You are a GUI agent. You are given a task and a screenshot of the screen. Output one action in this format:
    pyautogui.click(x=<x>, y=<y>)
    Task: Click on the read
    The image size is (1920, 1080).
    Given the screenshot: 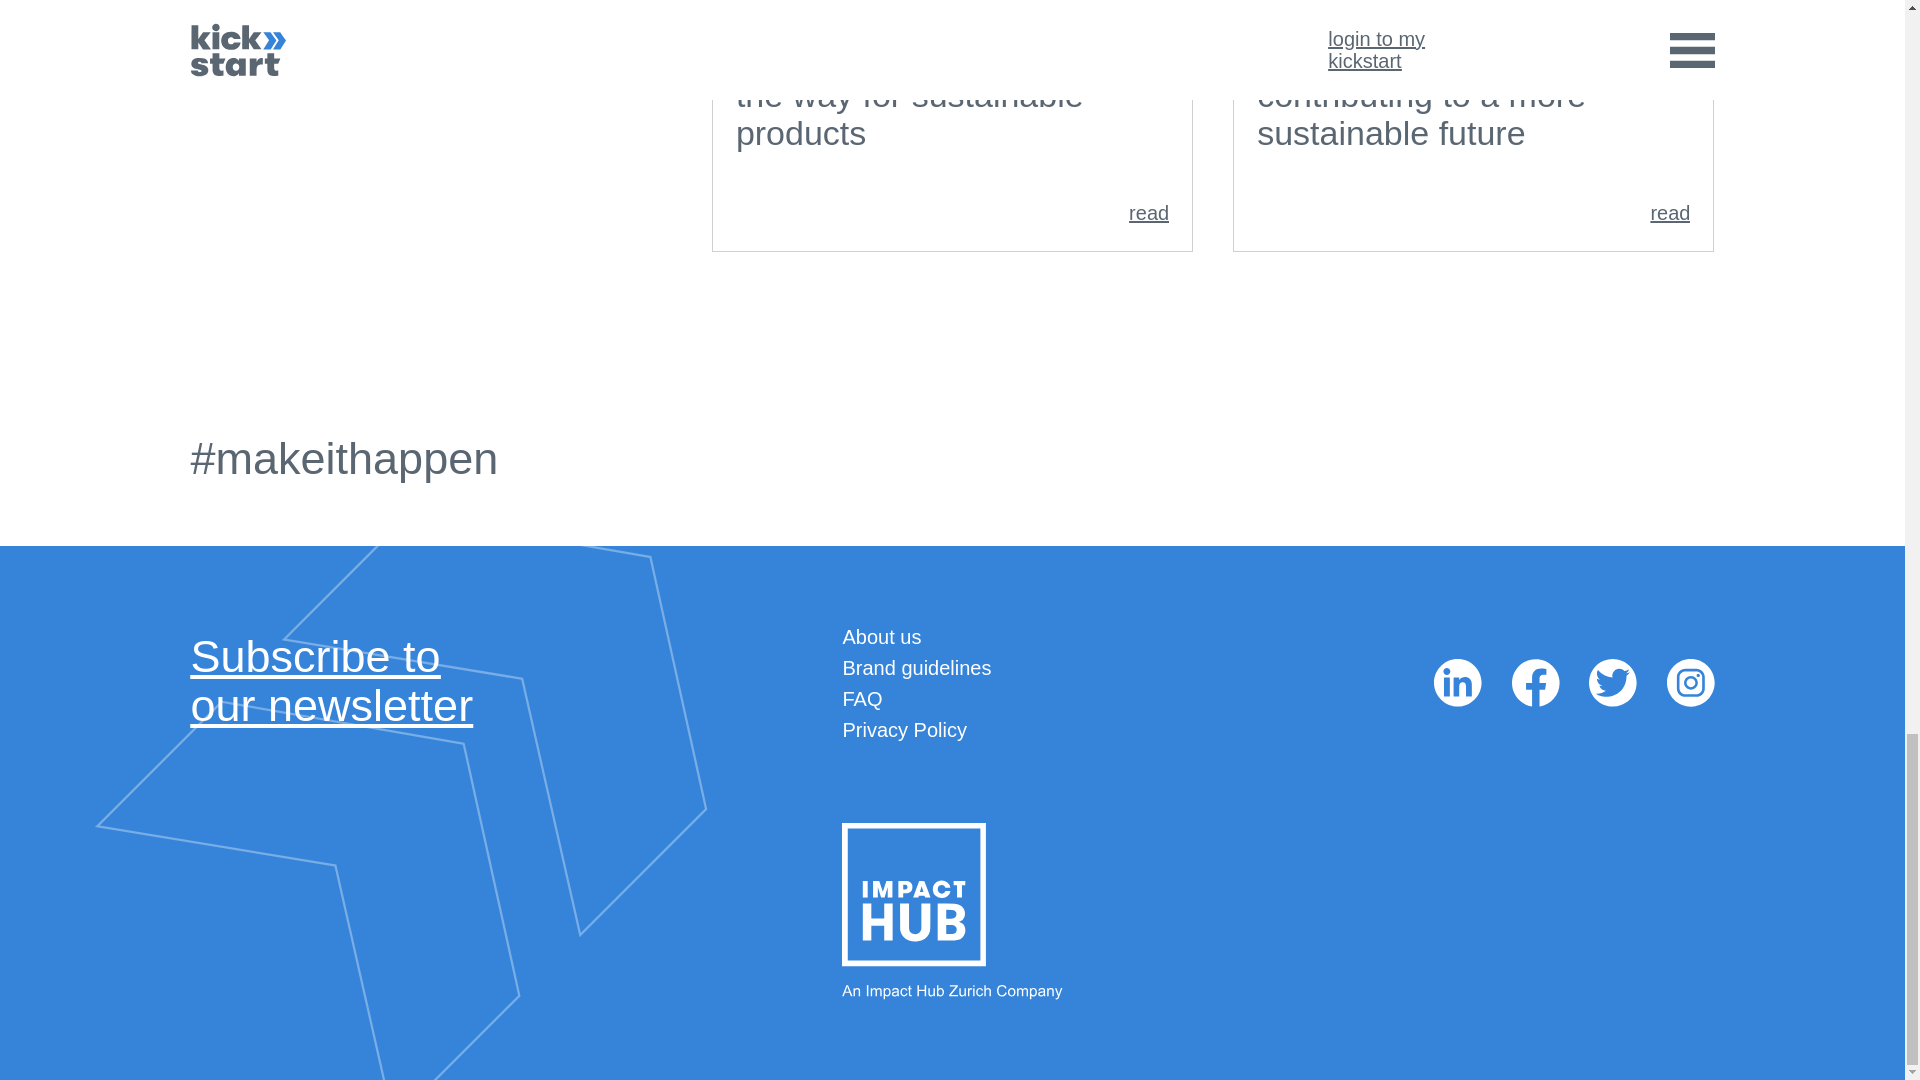 What is the action you would take?
    pyautogui.click(x=1473, y=212)
    